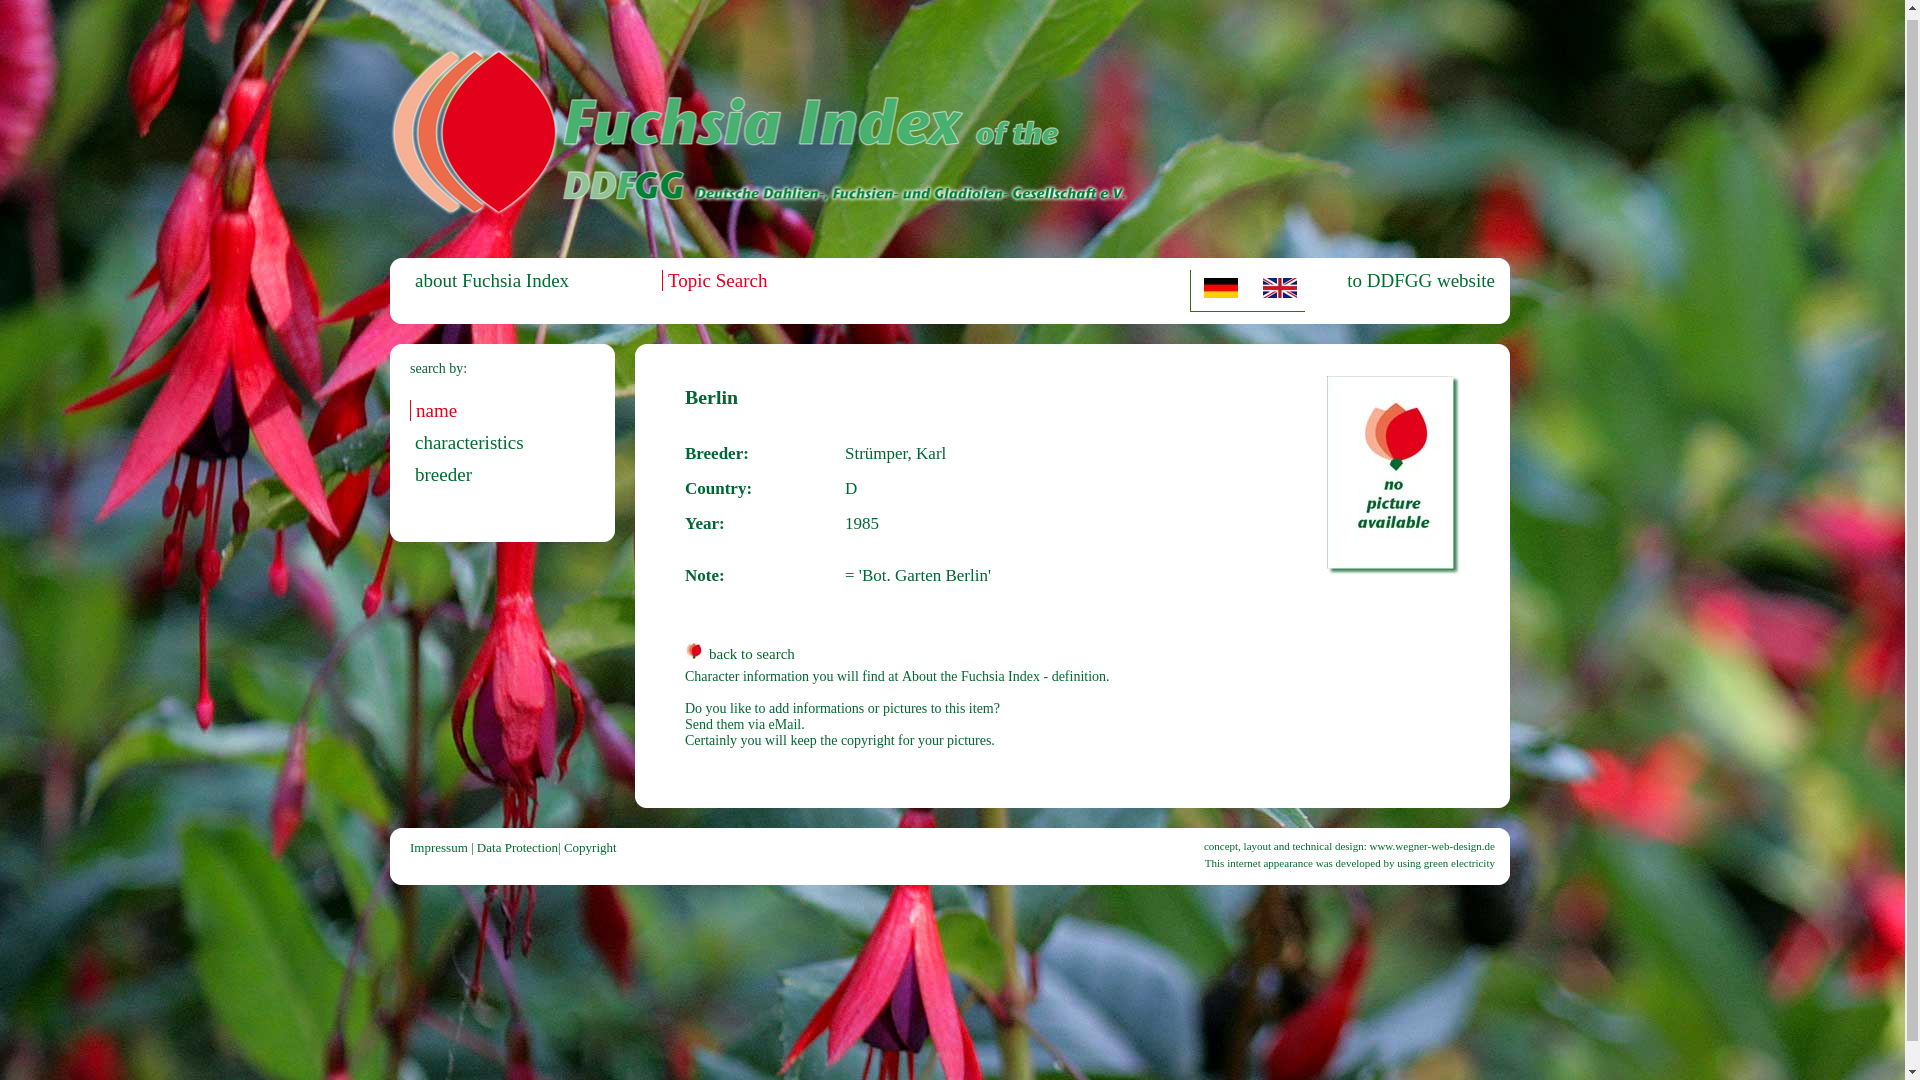 This screenshot has width=1920, height=1080. What do you see at coordinates (489, 280) in the screenshot?
I see `about Fuchsia Index` at bounding box center [489, 280].